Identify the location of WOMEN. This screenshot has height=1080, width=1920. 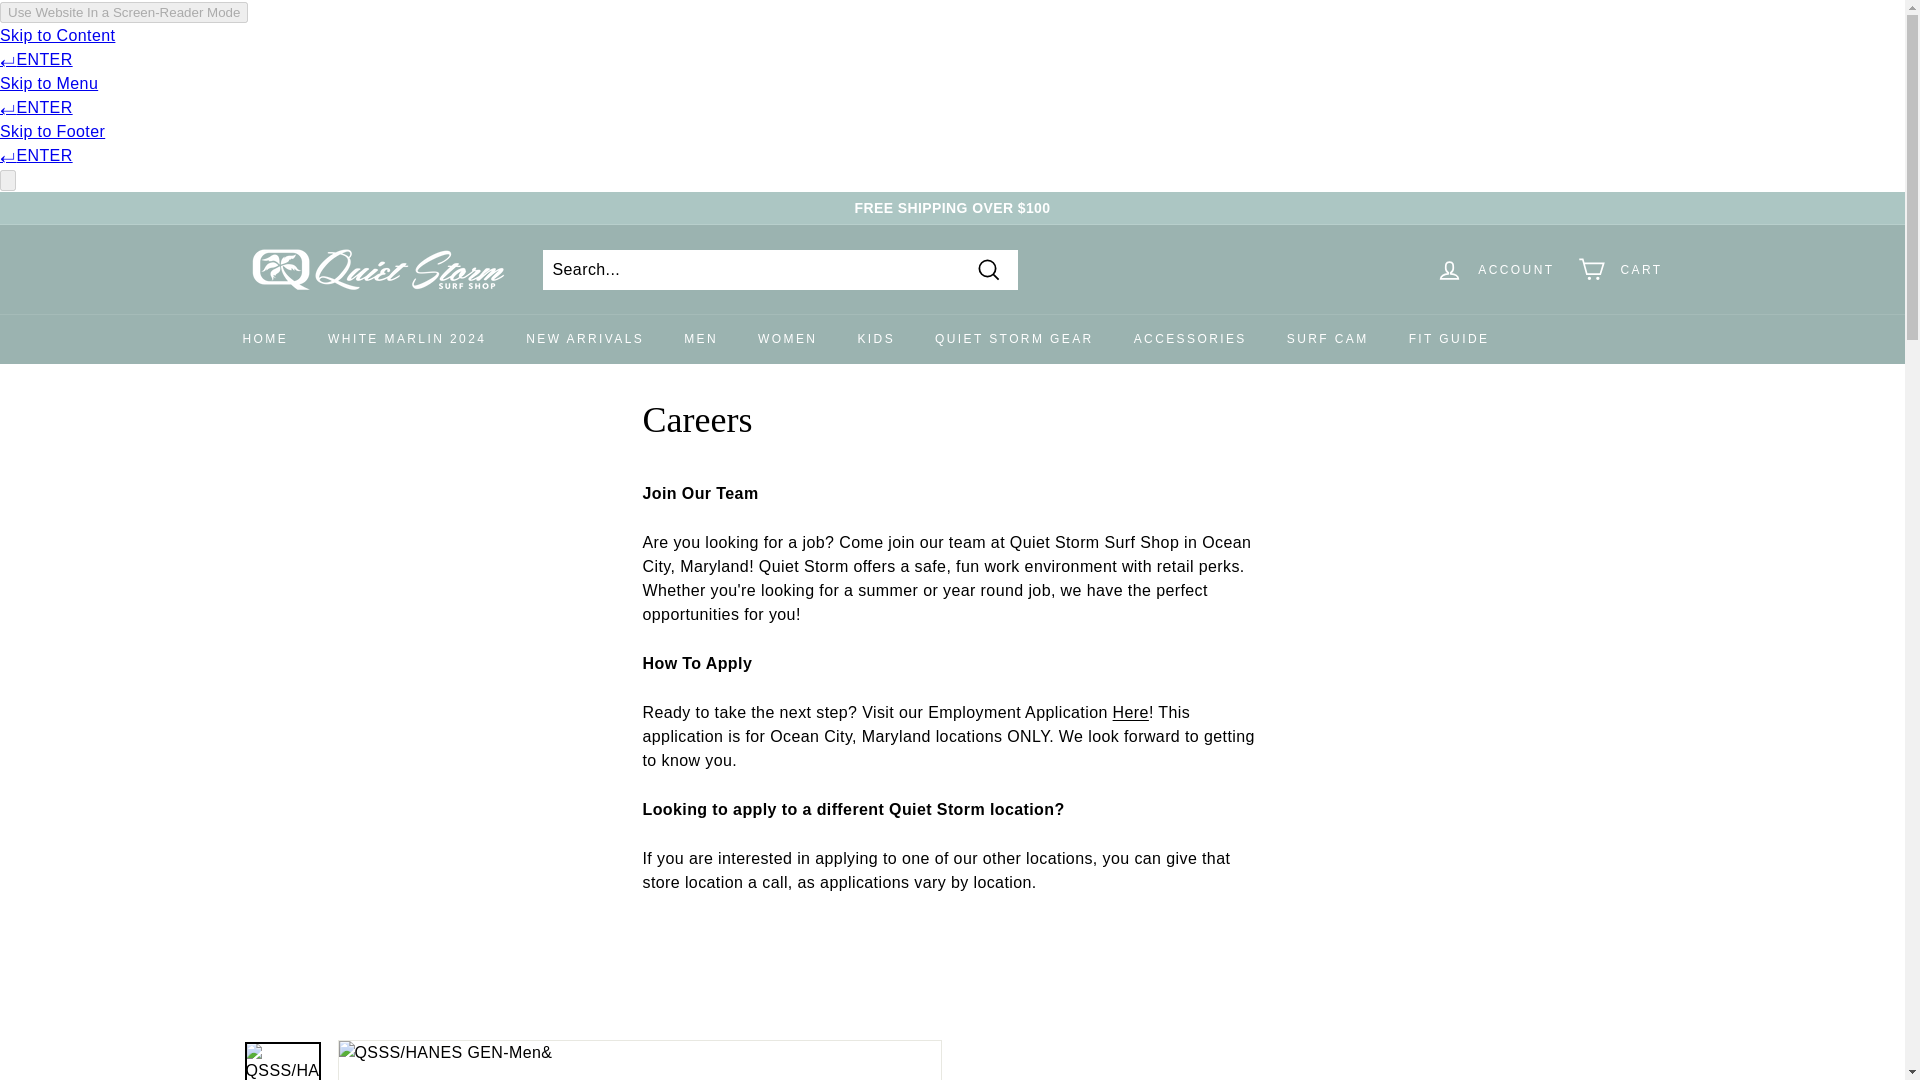
(787, 338).